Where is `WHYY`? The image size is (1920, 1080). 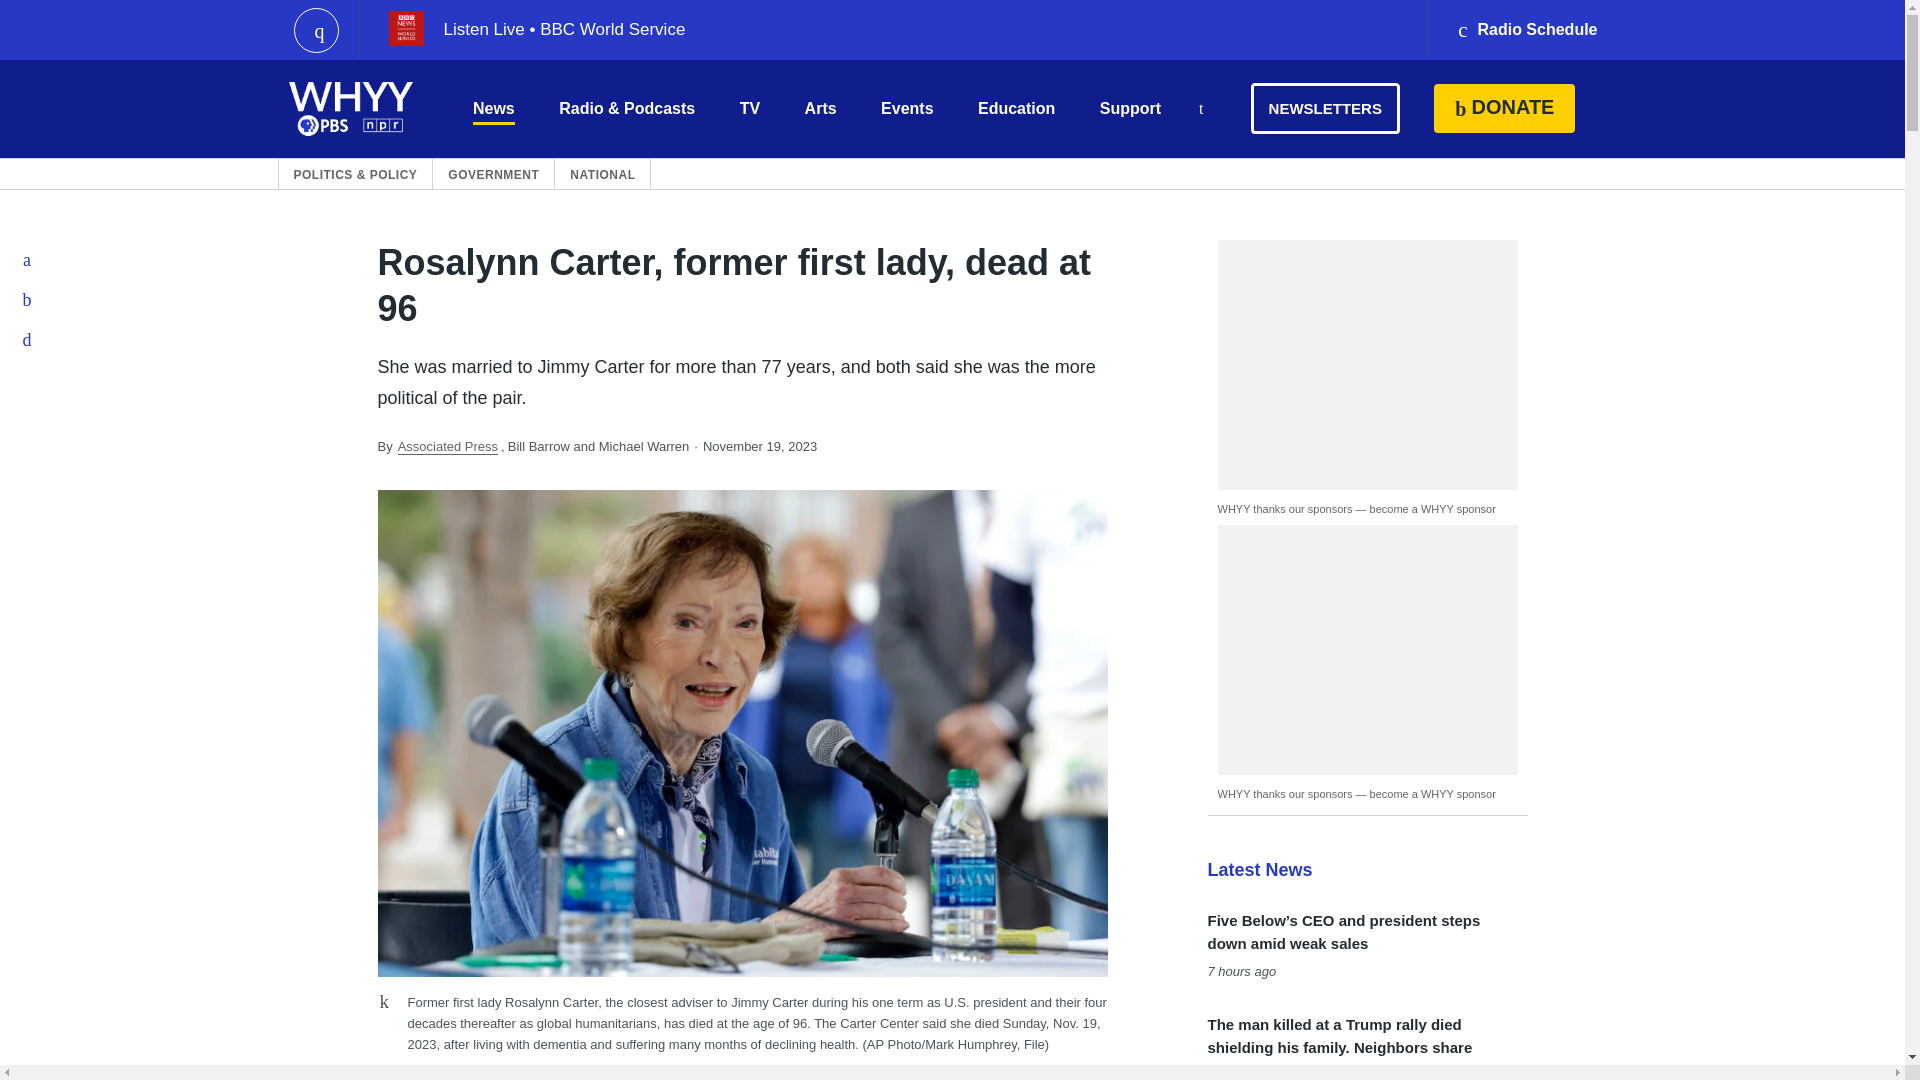
WHYY is located at coordinates (351, 108).